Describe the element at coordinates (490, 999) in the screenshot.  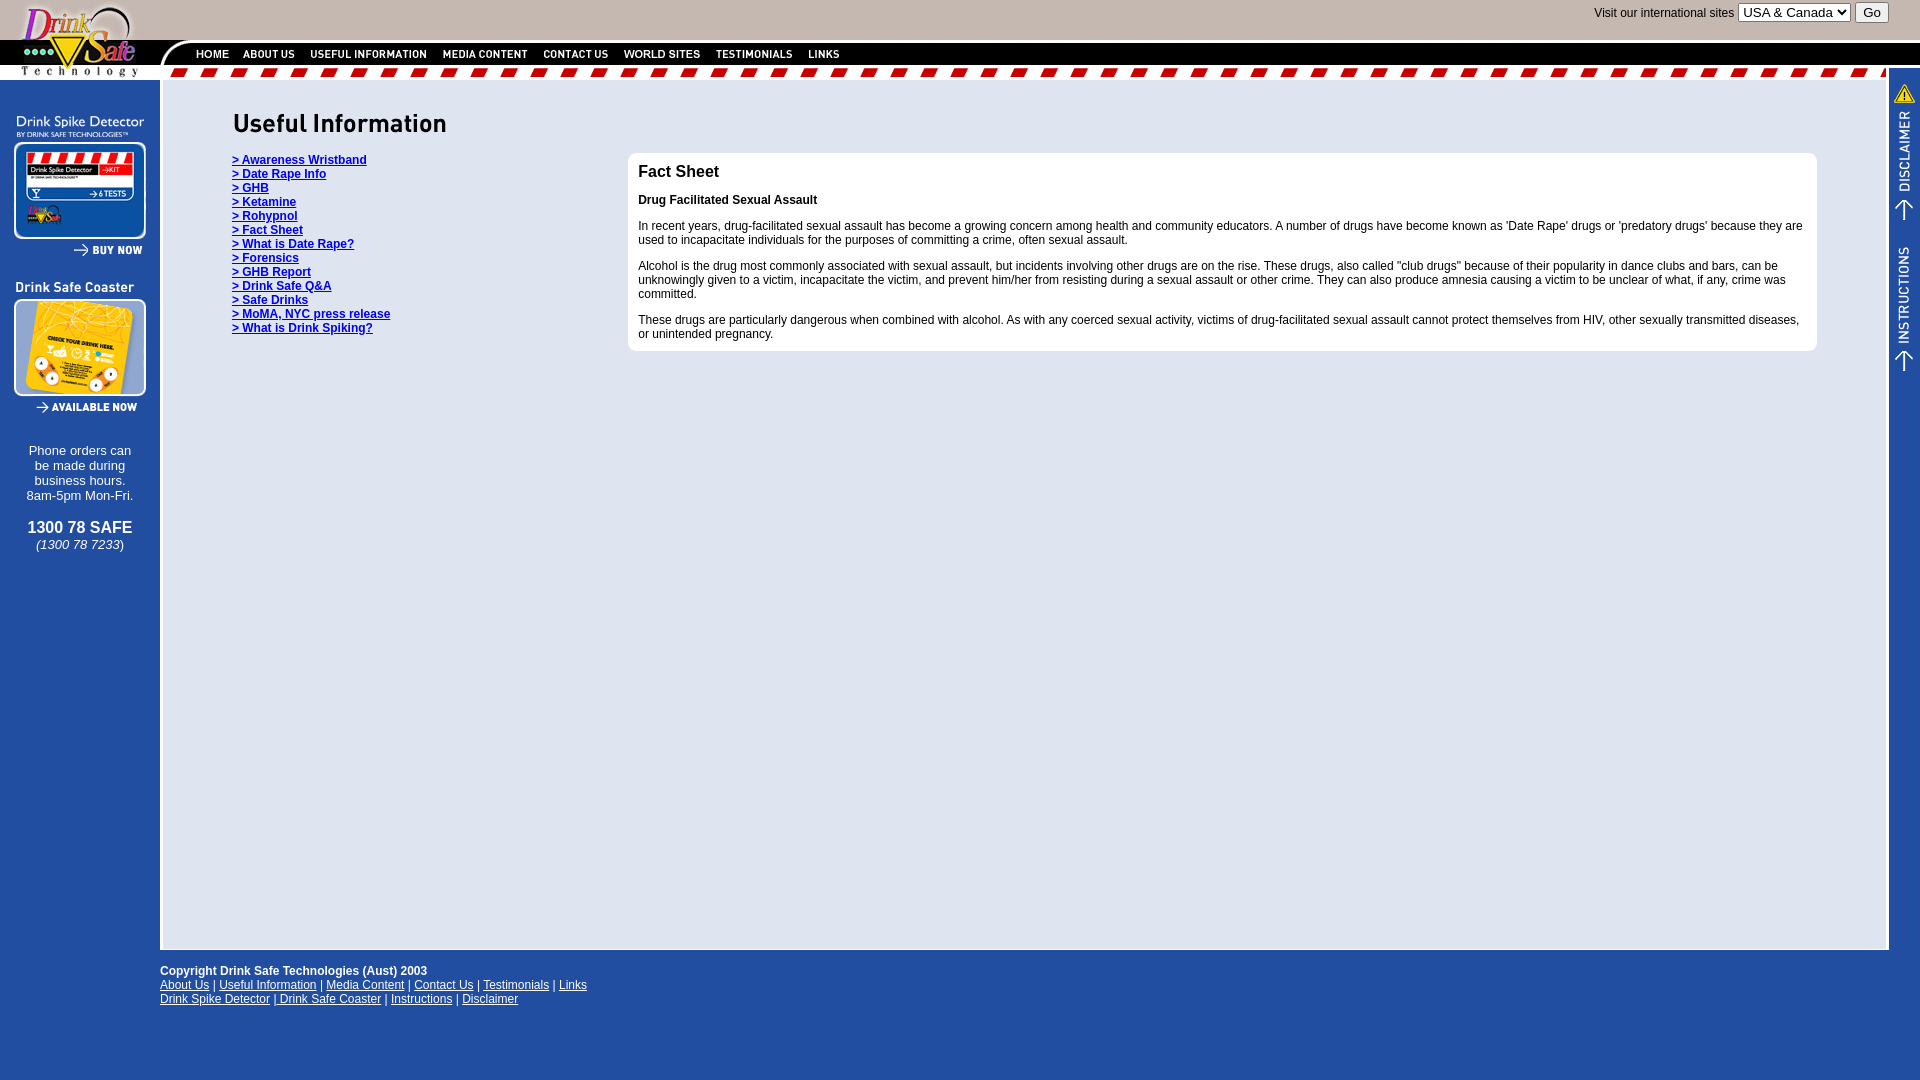
I see `Disclaimer` at that location.